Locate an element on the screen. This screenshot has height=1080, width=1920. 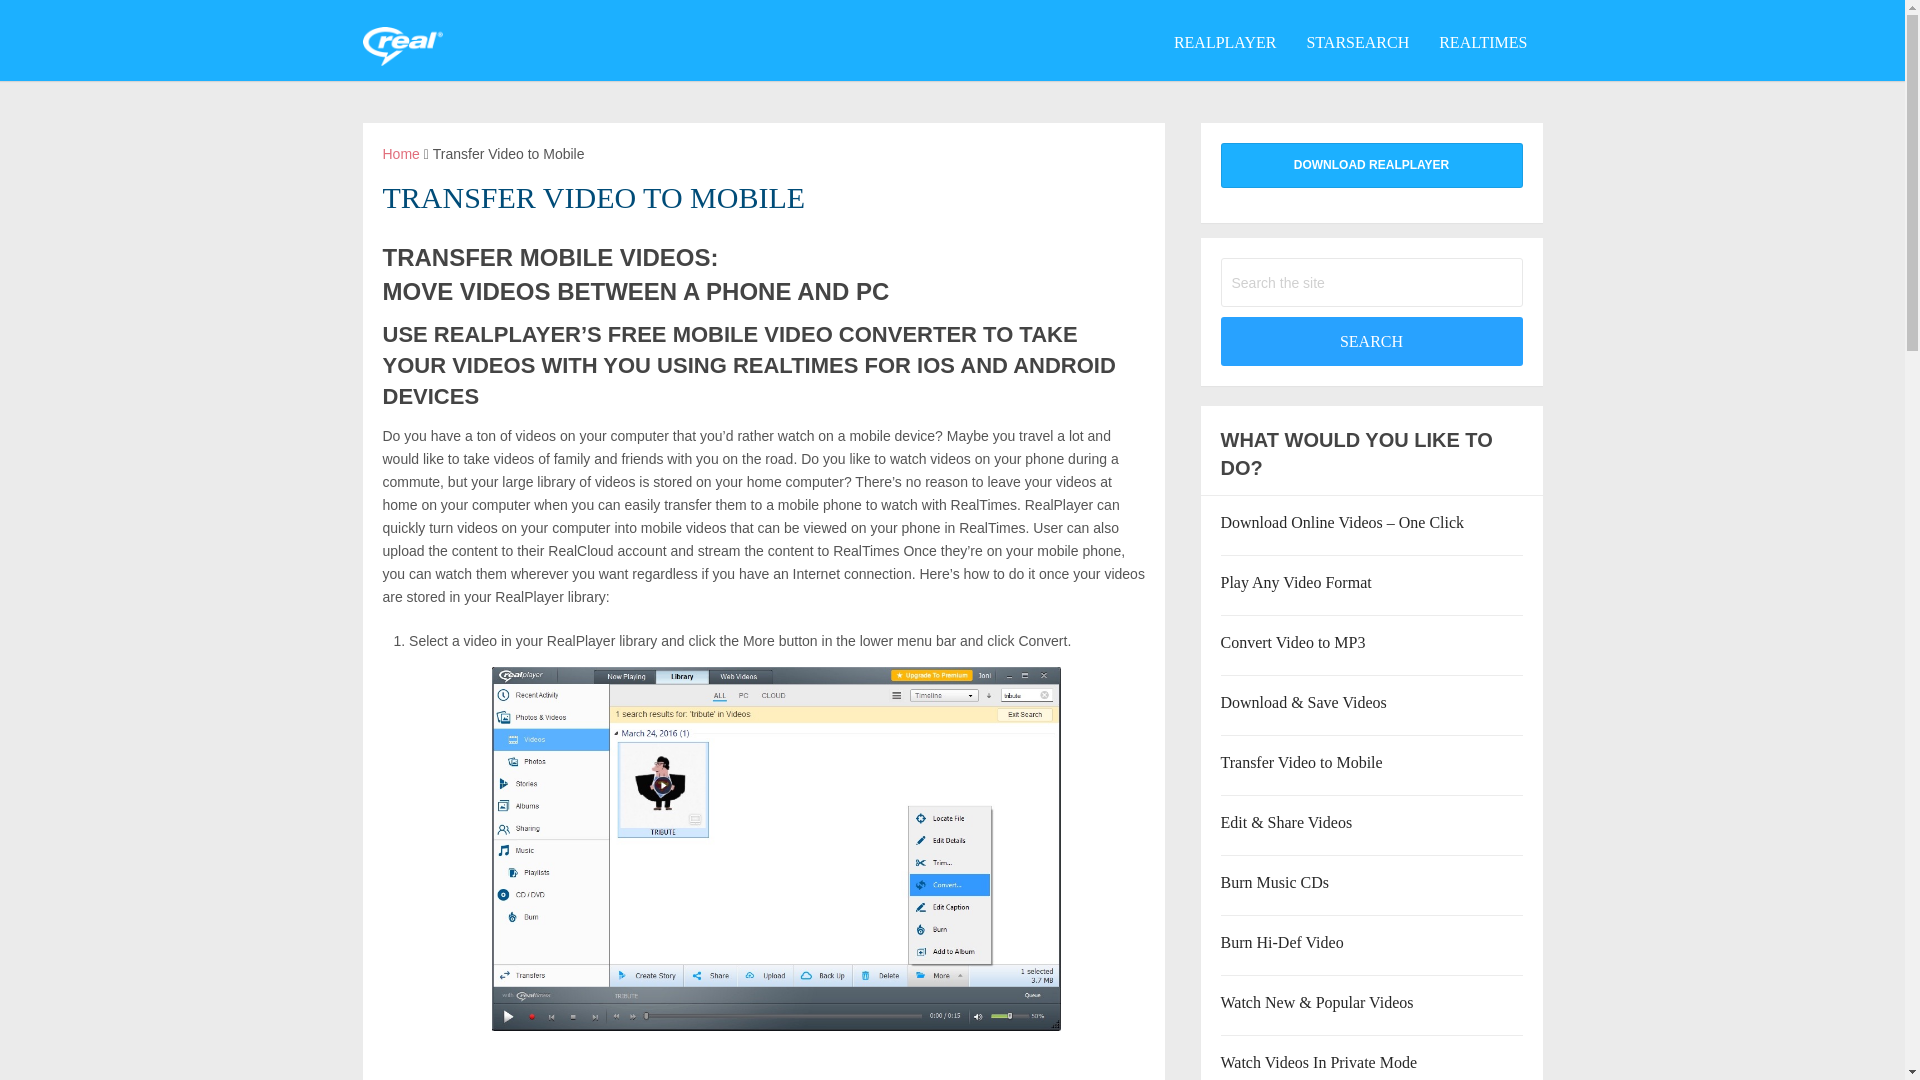
Convert Video to MP3 is located at coordinates (1292, 642).